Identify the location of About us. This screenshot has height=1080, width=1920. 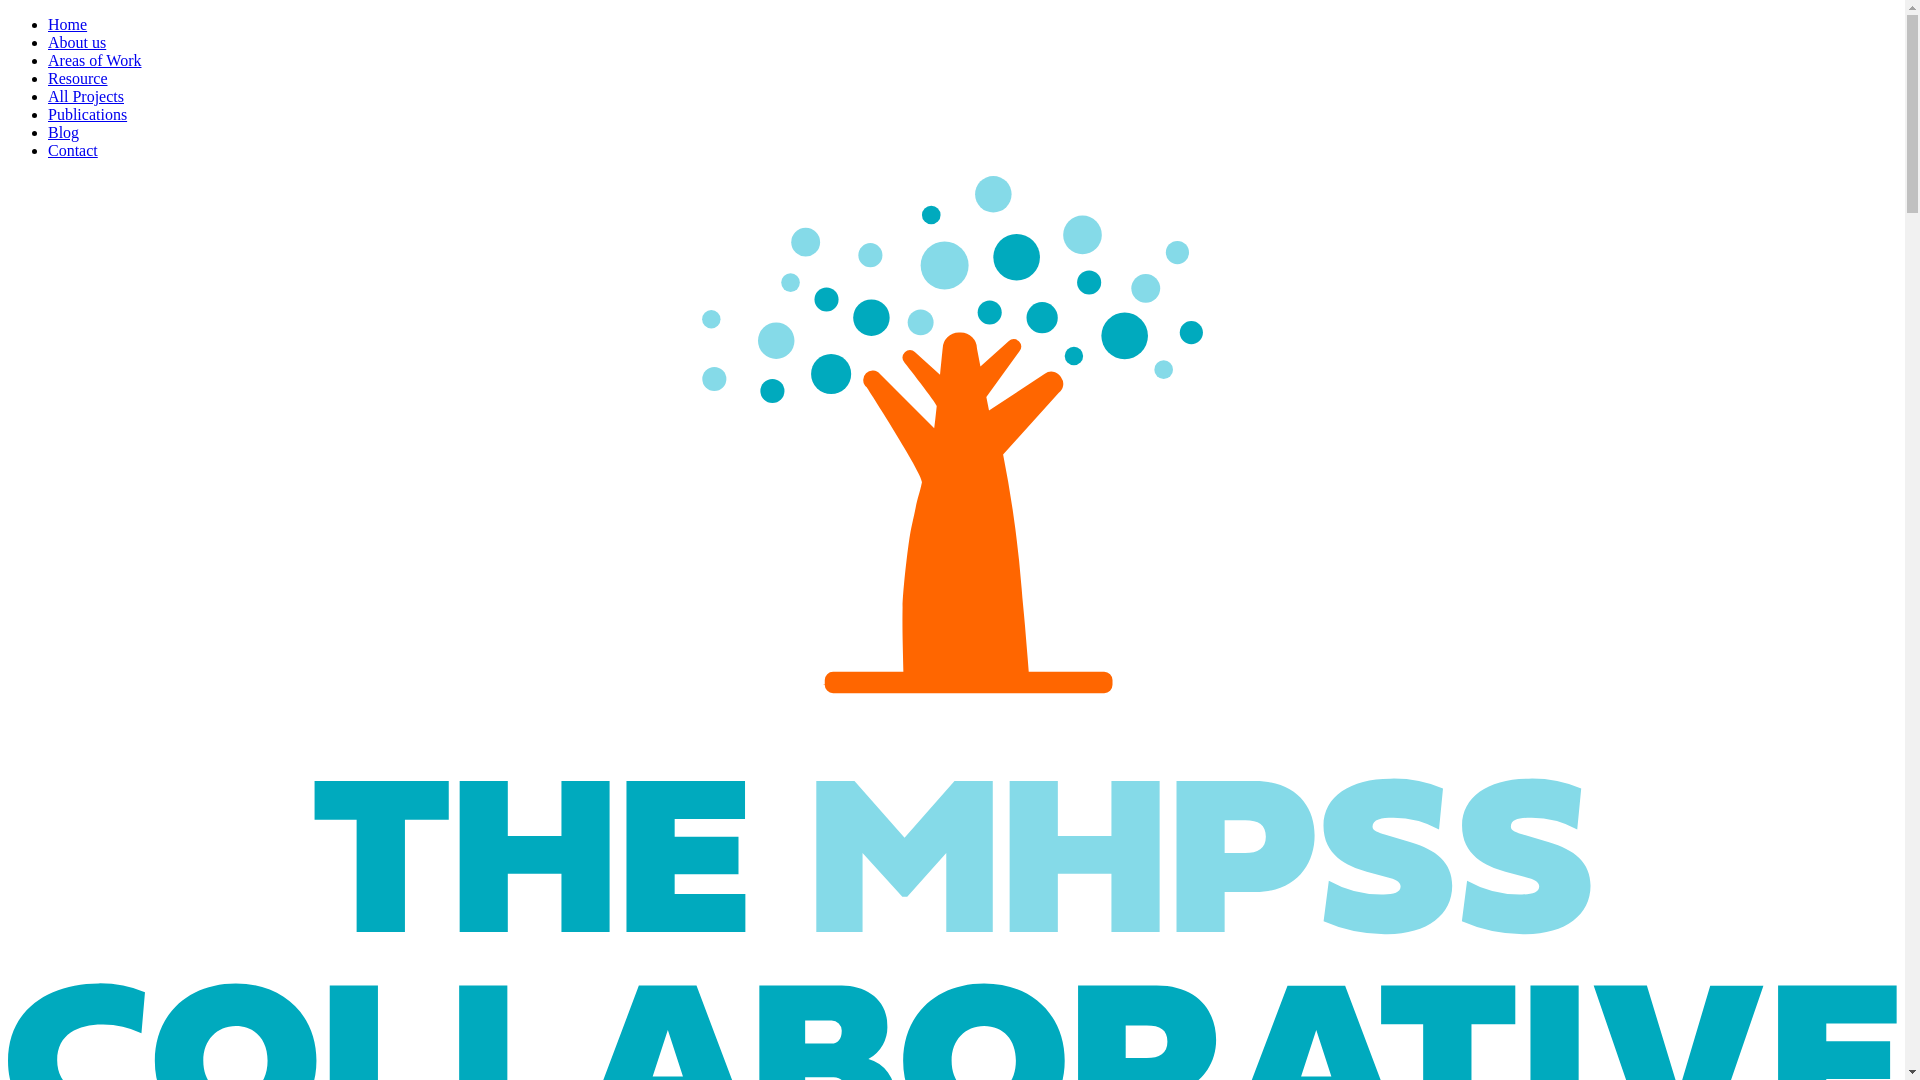
(76, 42).